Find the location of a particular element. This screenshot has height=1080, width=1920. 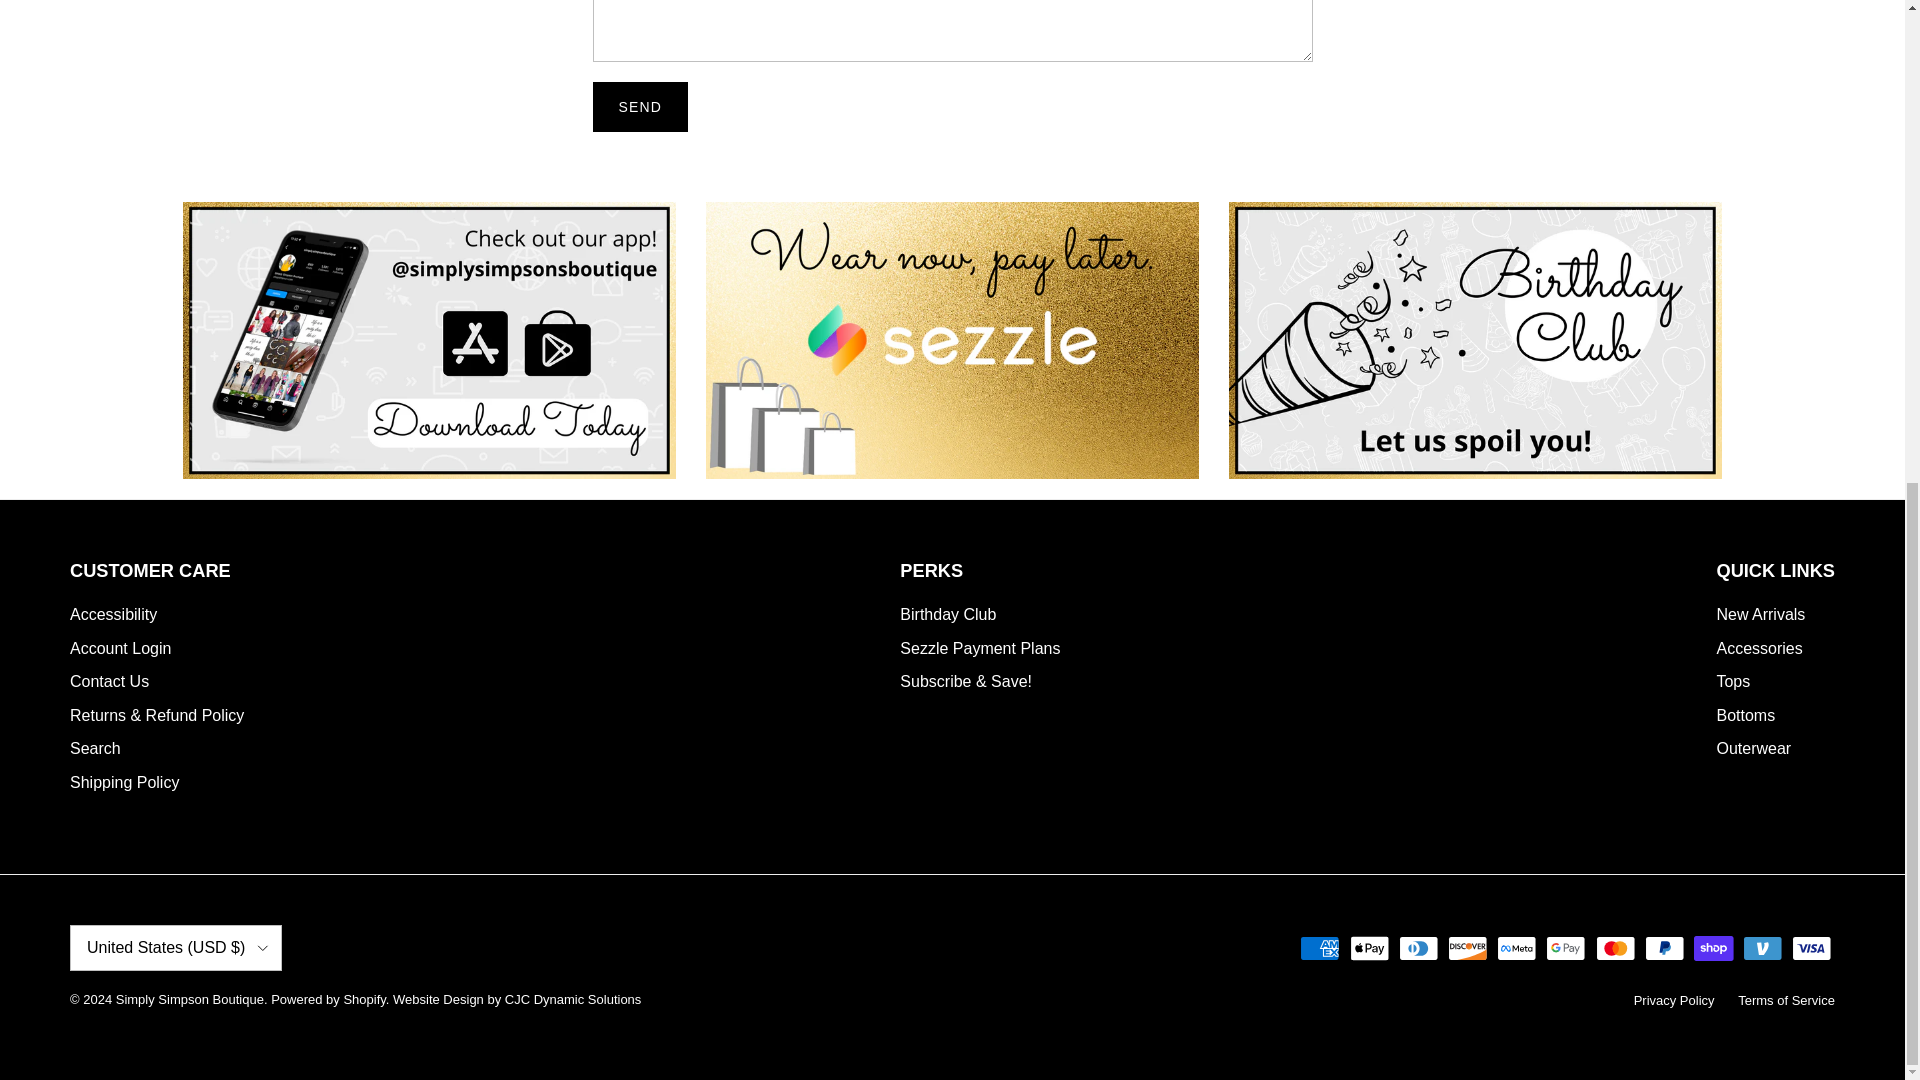

Meta Pay is located at coordinates (1516, 948).